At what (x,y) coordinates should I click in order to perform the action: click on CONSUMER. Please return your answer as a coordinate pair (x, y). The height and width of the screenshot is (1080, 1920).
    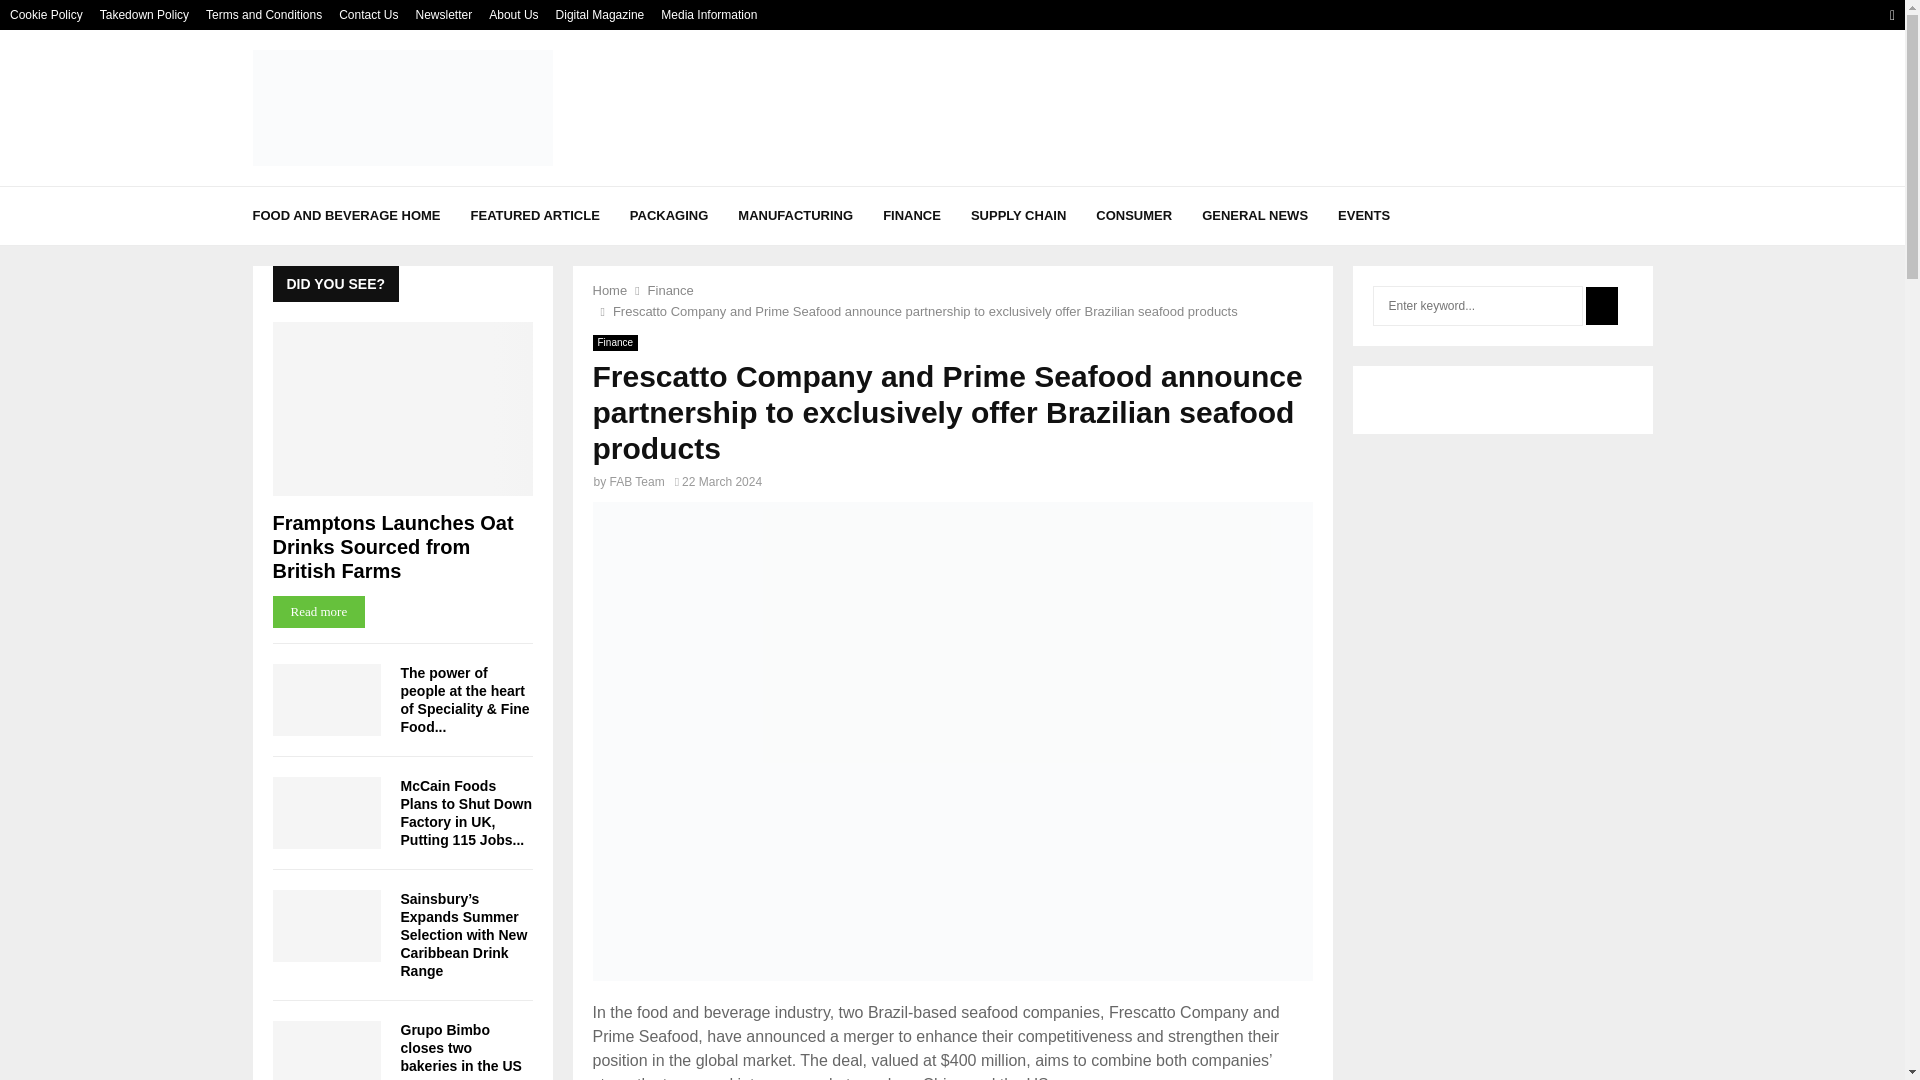
    Looking at the image, I should click on (1134, 216).